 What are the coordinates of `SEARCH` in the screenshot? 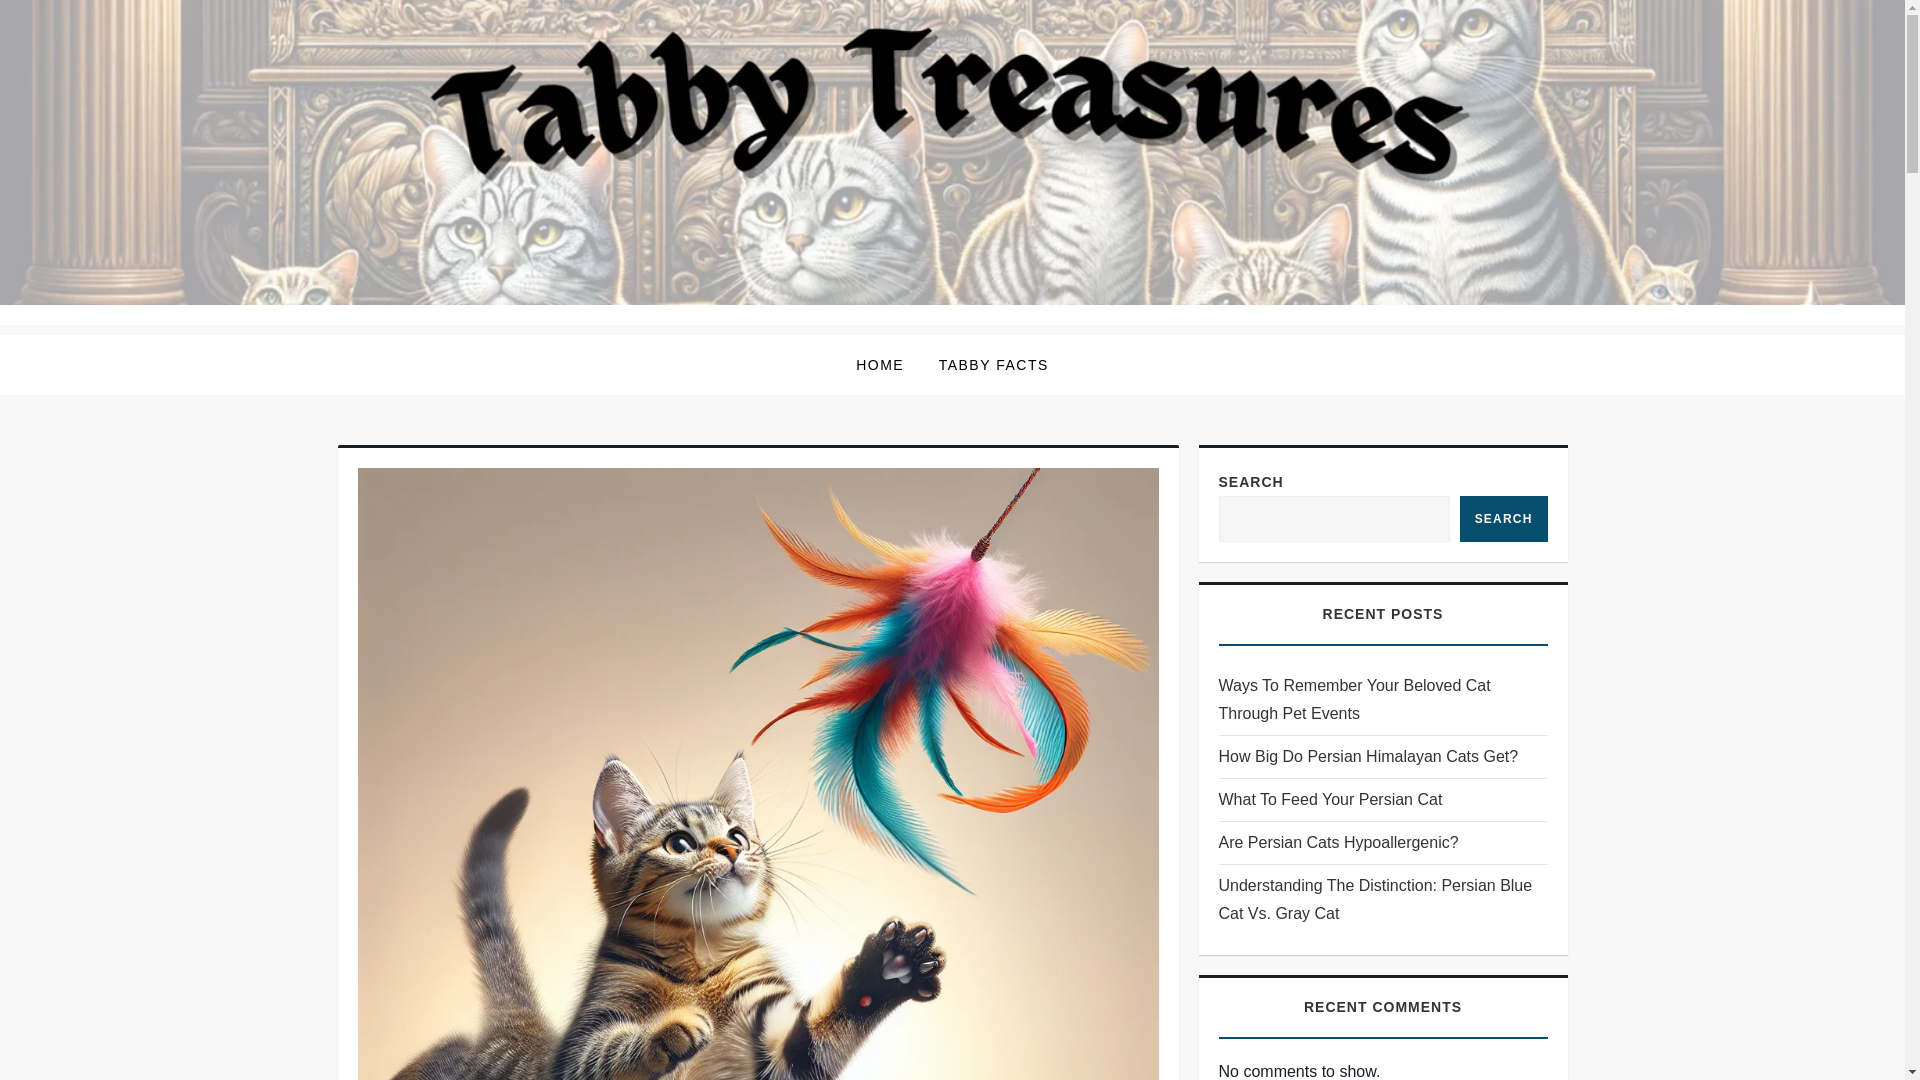 It's located at (1503, 518).